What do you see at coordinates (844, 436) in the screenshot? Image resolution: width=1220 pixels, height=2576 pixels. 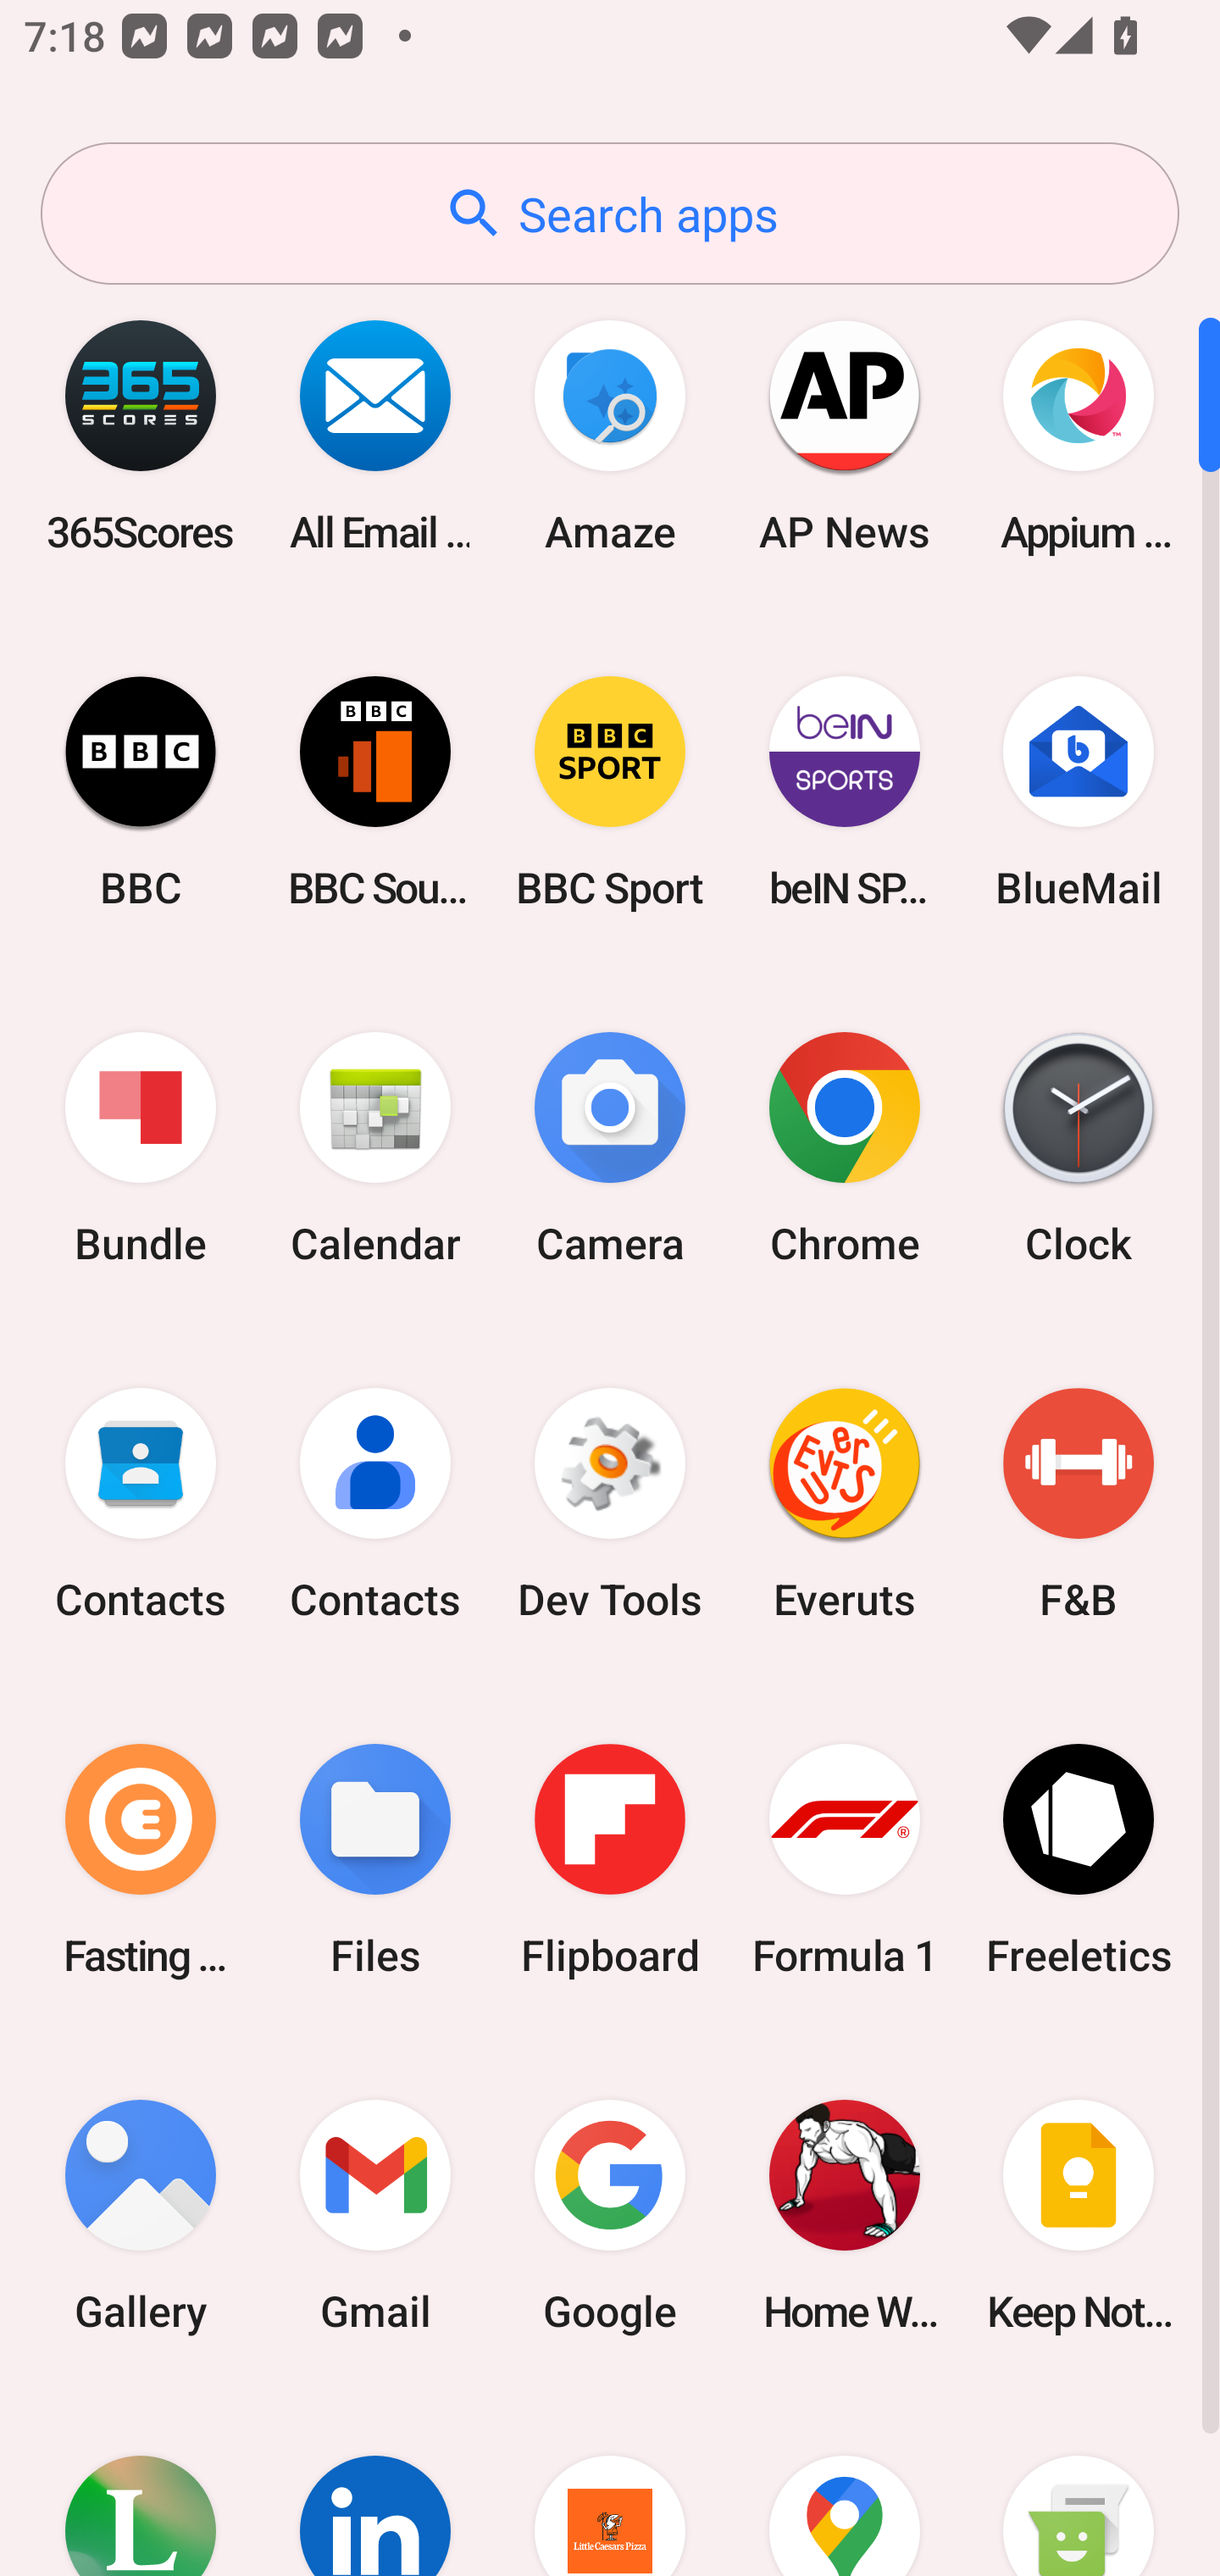 I see `AP News` at bounding box center [844, 436].